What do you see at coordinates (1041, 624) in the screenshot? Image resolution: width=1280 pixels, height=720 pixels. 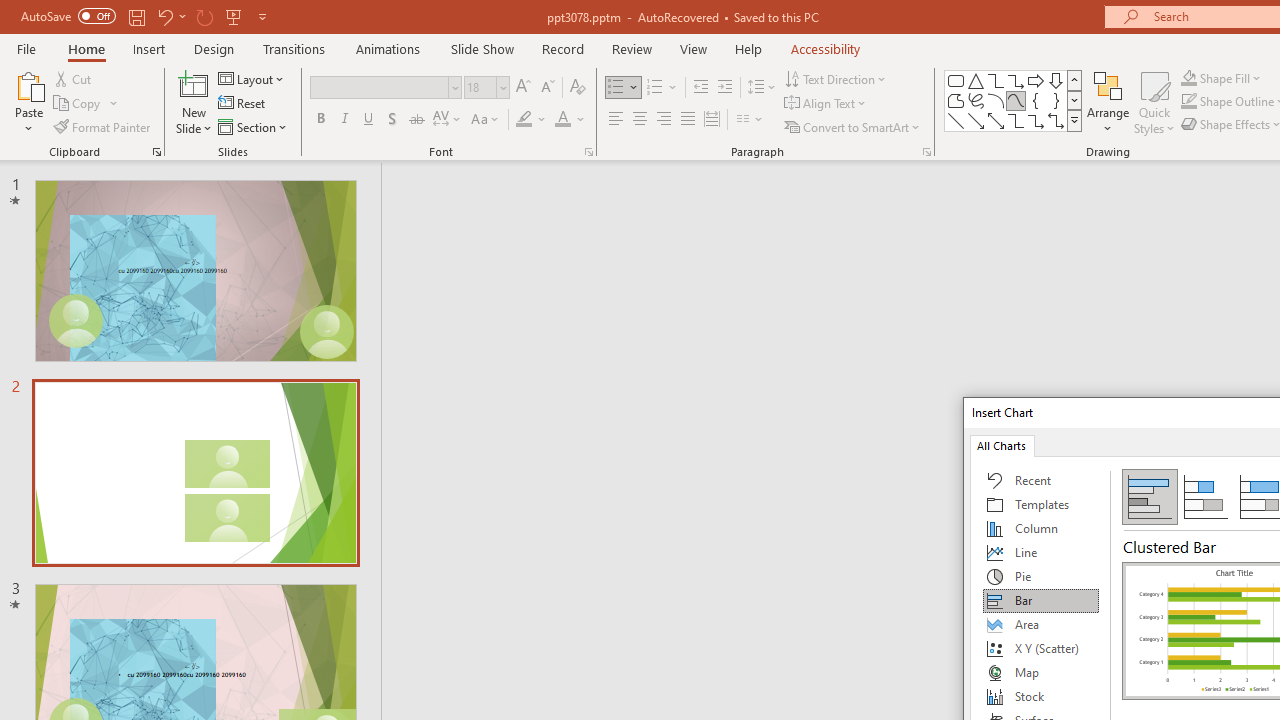 I see `Area` at bounding box center [1041, 624].